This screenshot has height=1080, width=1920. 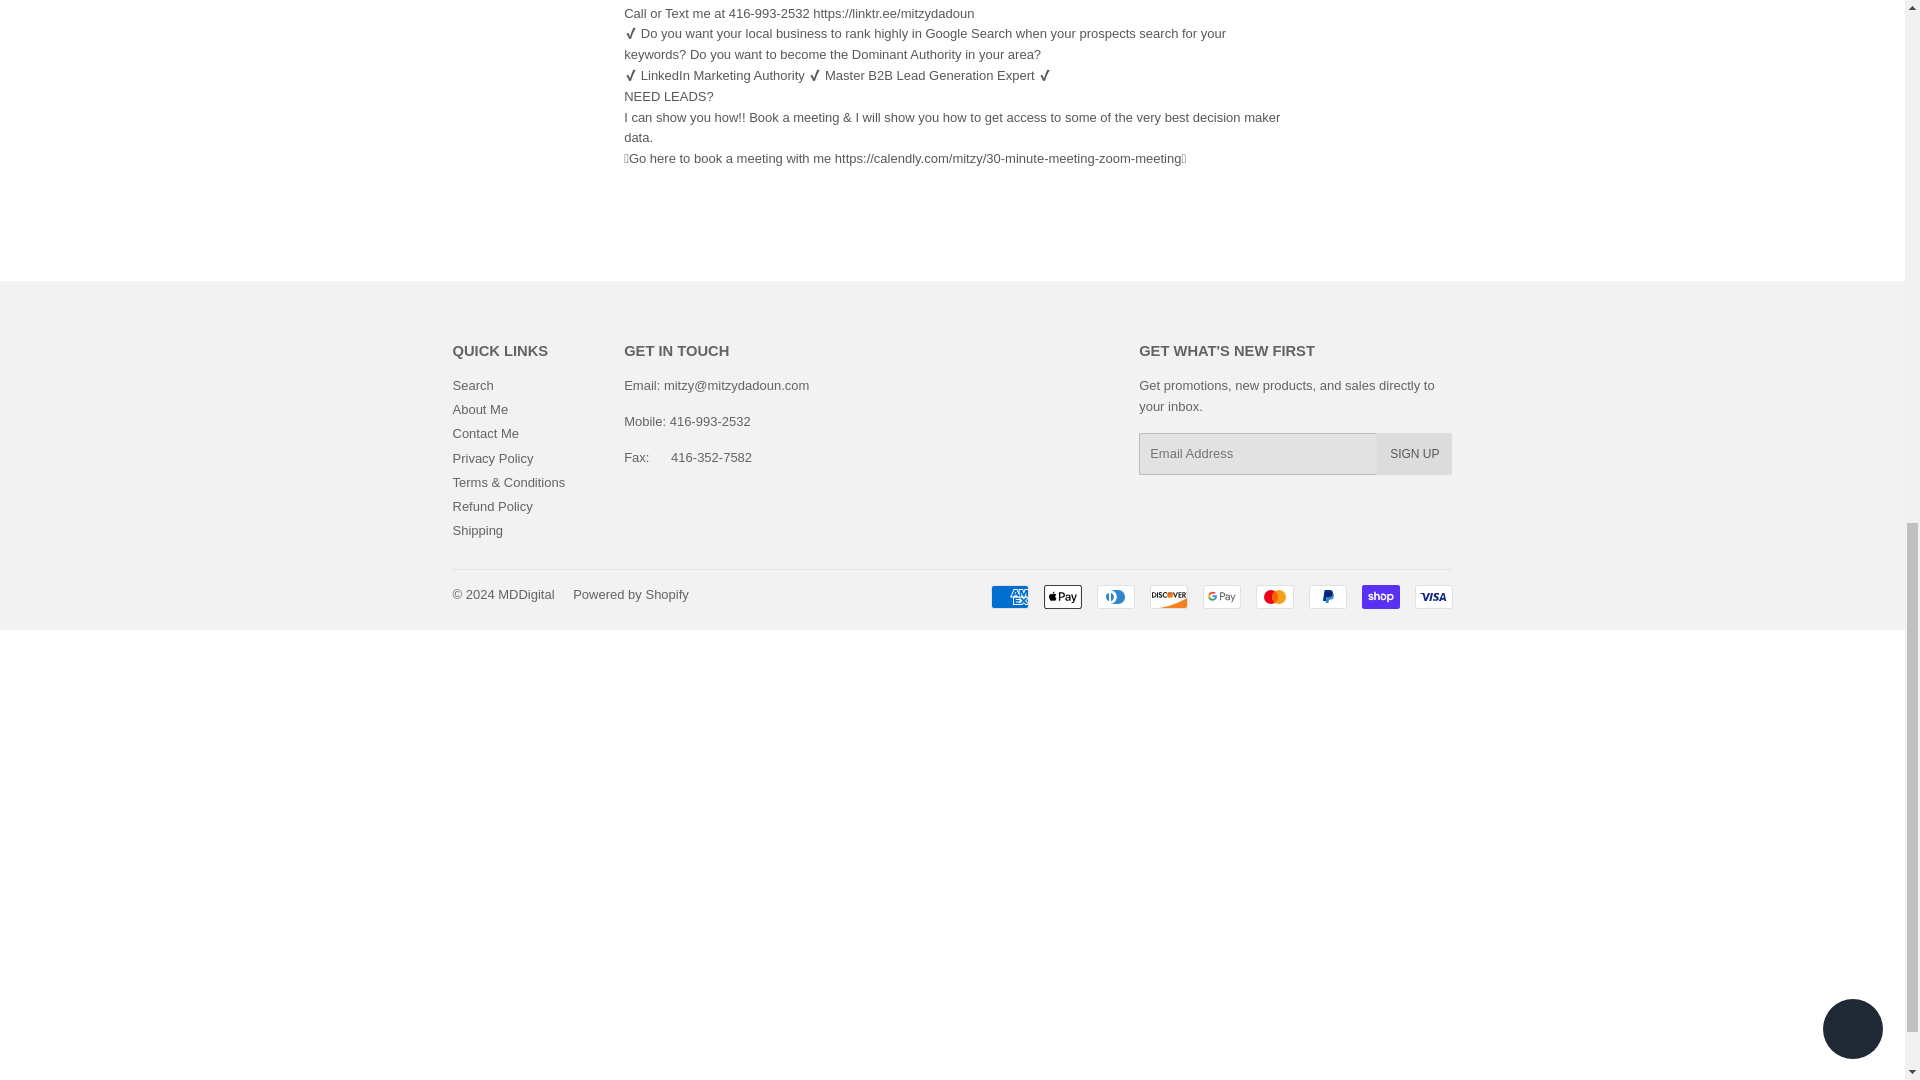 I want to click on PayPal, so click(x=1326, y=597).